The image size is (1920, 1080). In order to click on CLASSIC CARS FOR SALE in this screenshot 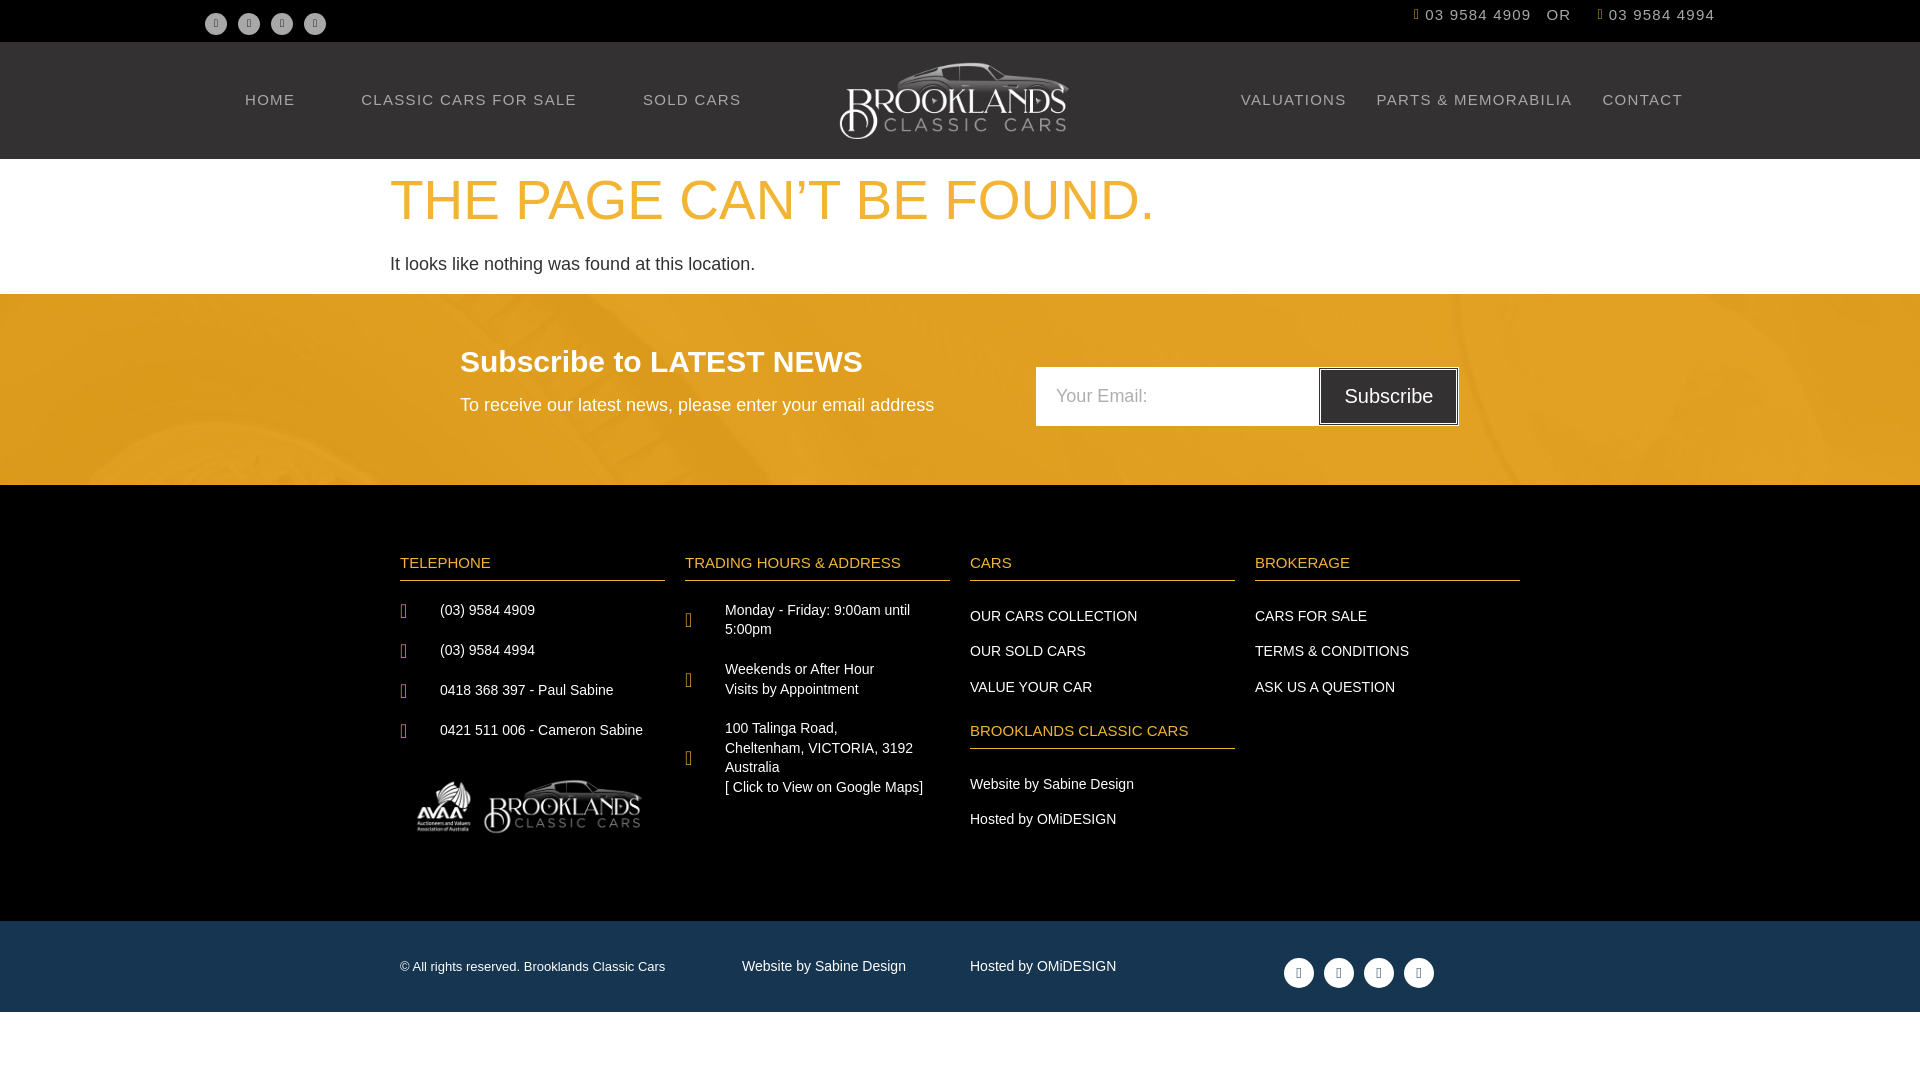, I will do `click(468, 100)`.